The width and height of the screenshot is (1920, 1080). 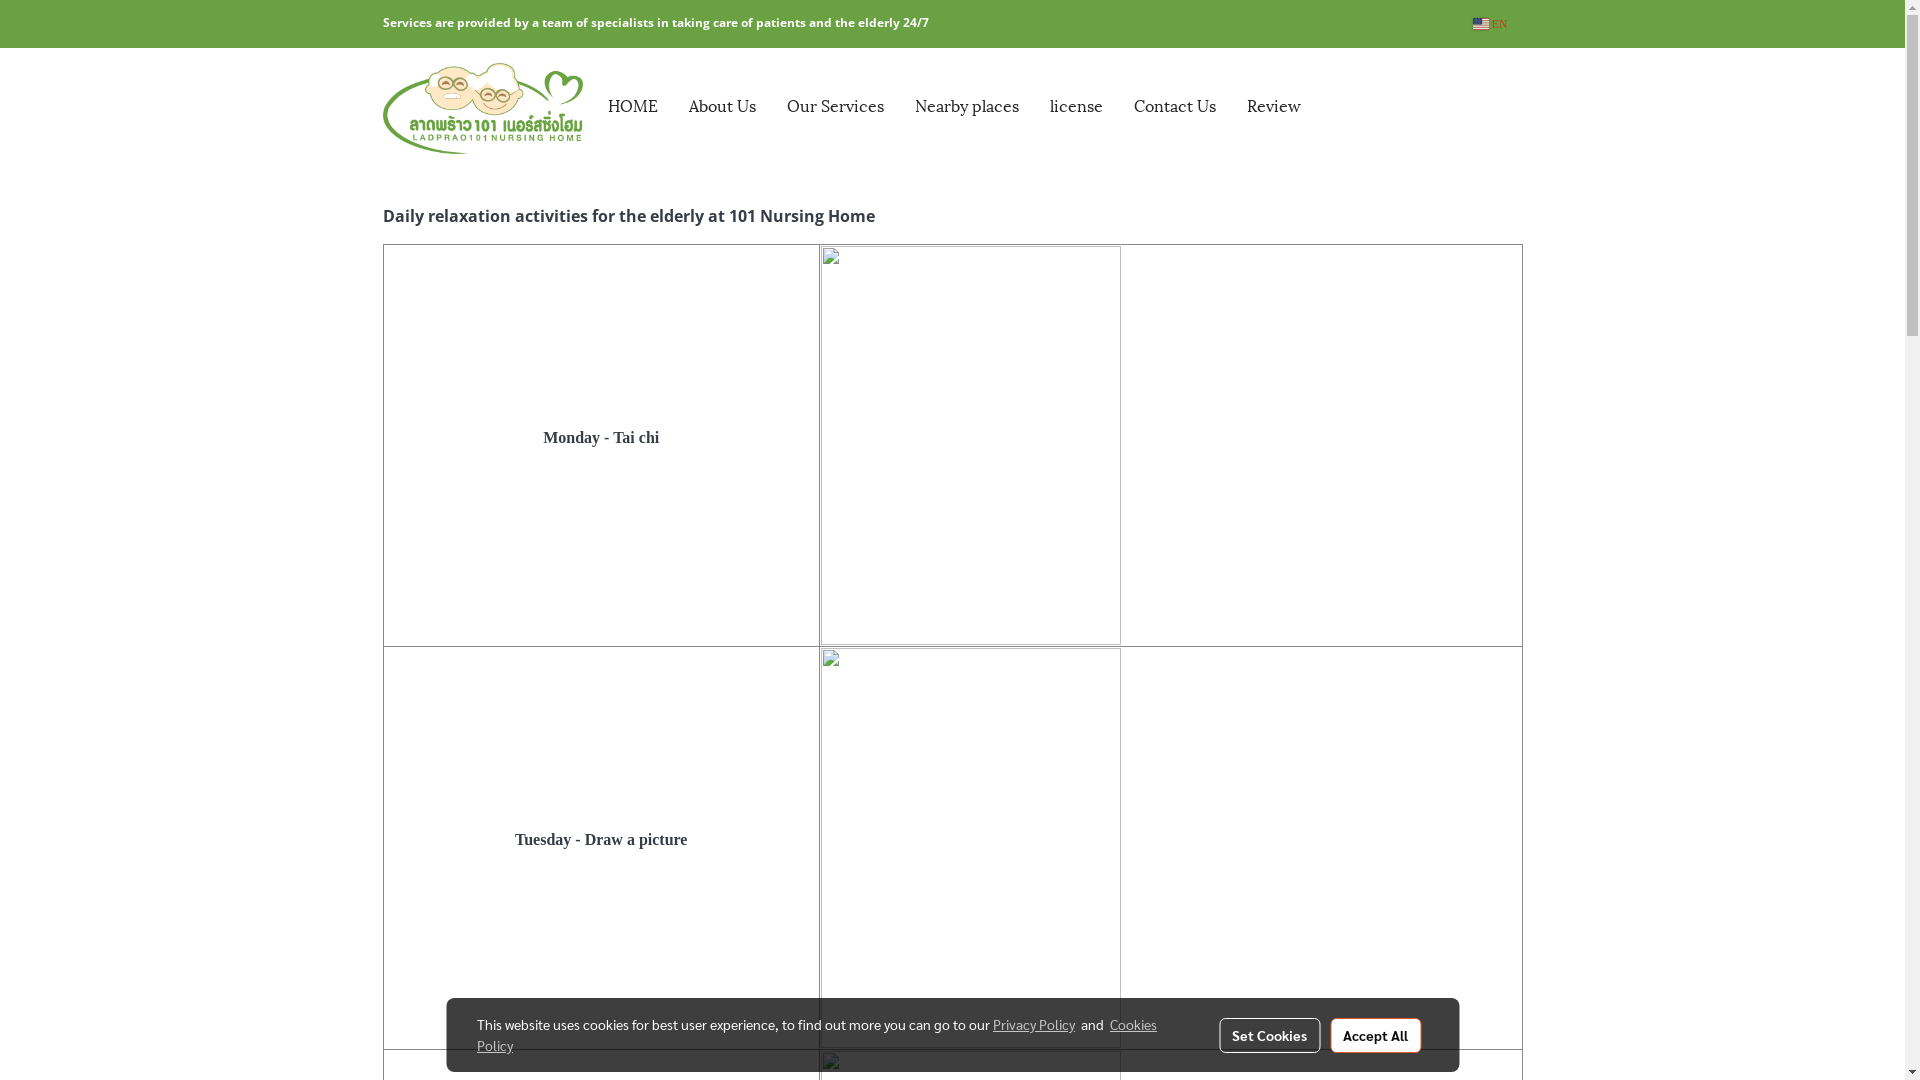 I want to click on Set Cookies, so click(x=1270, y=1035).